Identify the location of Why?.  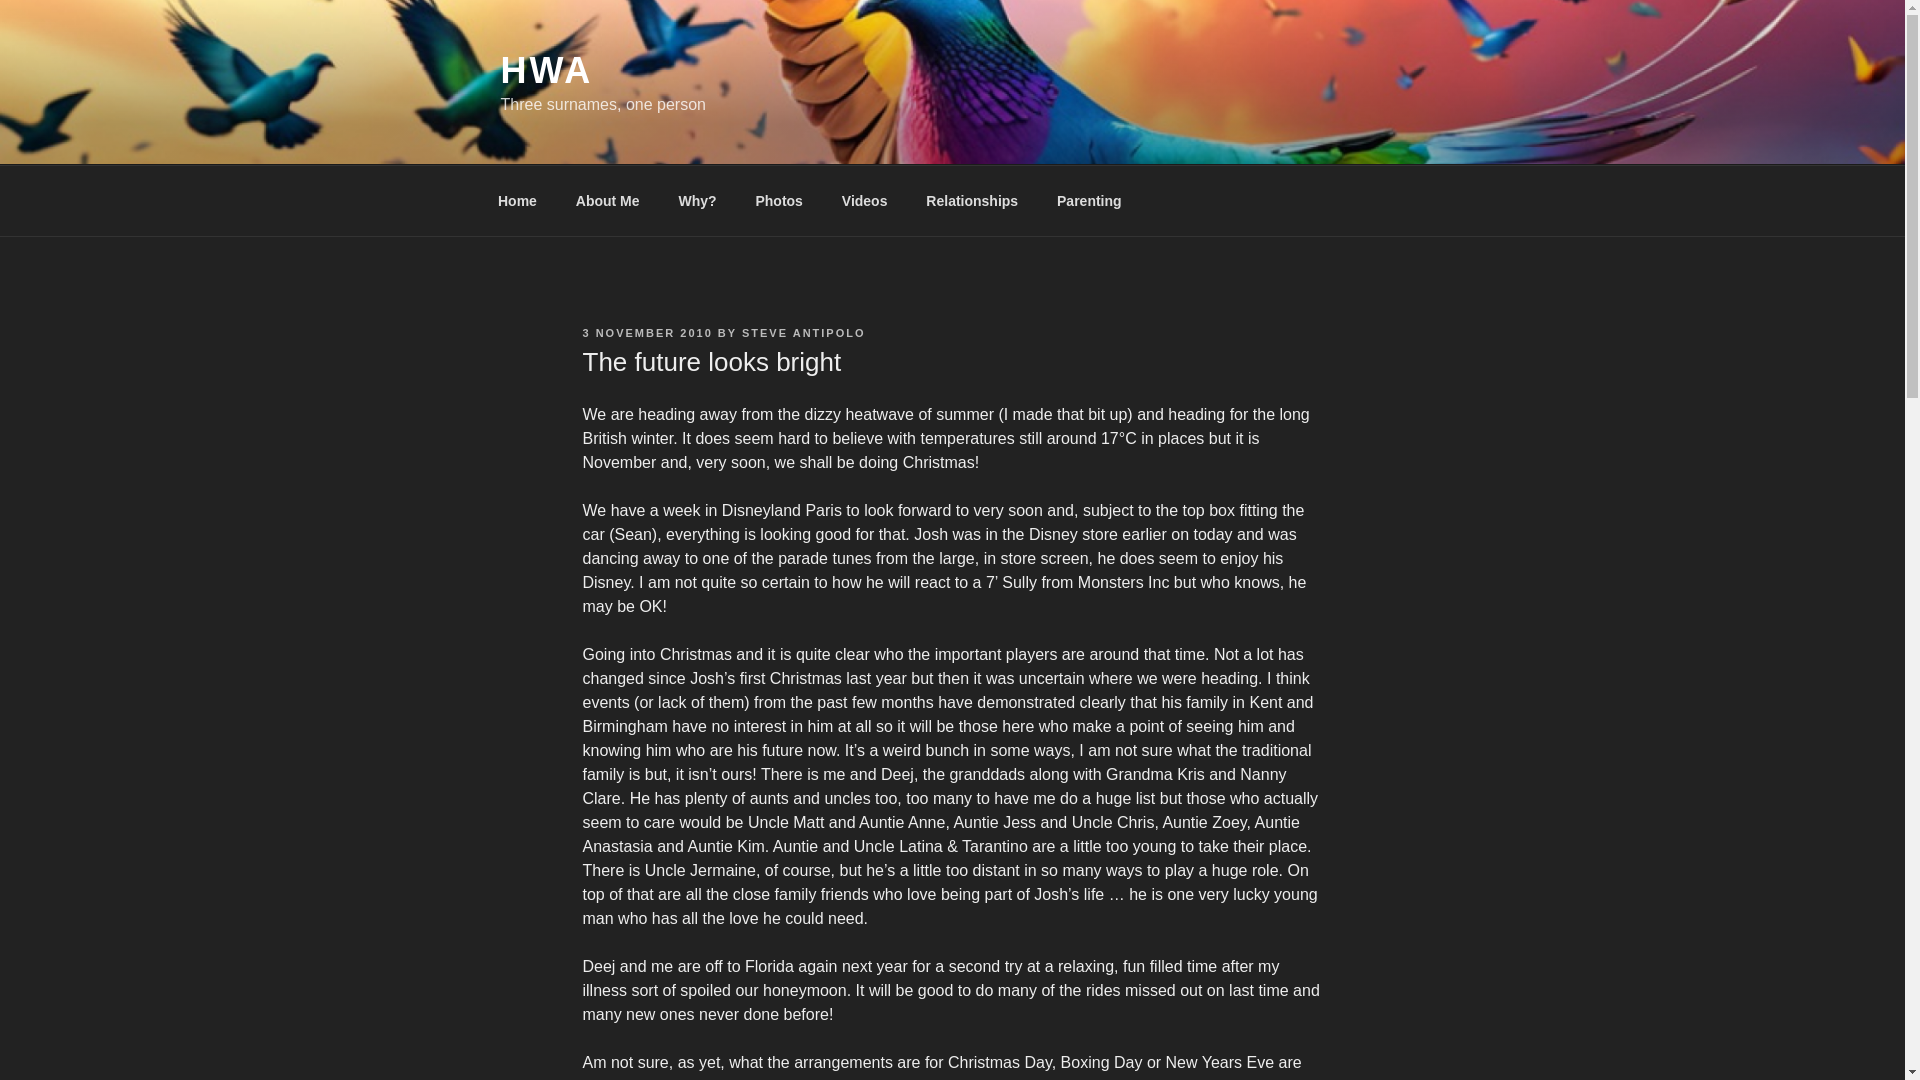
(696, 200).